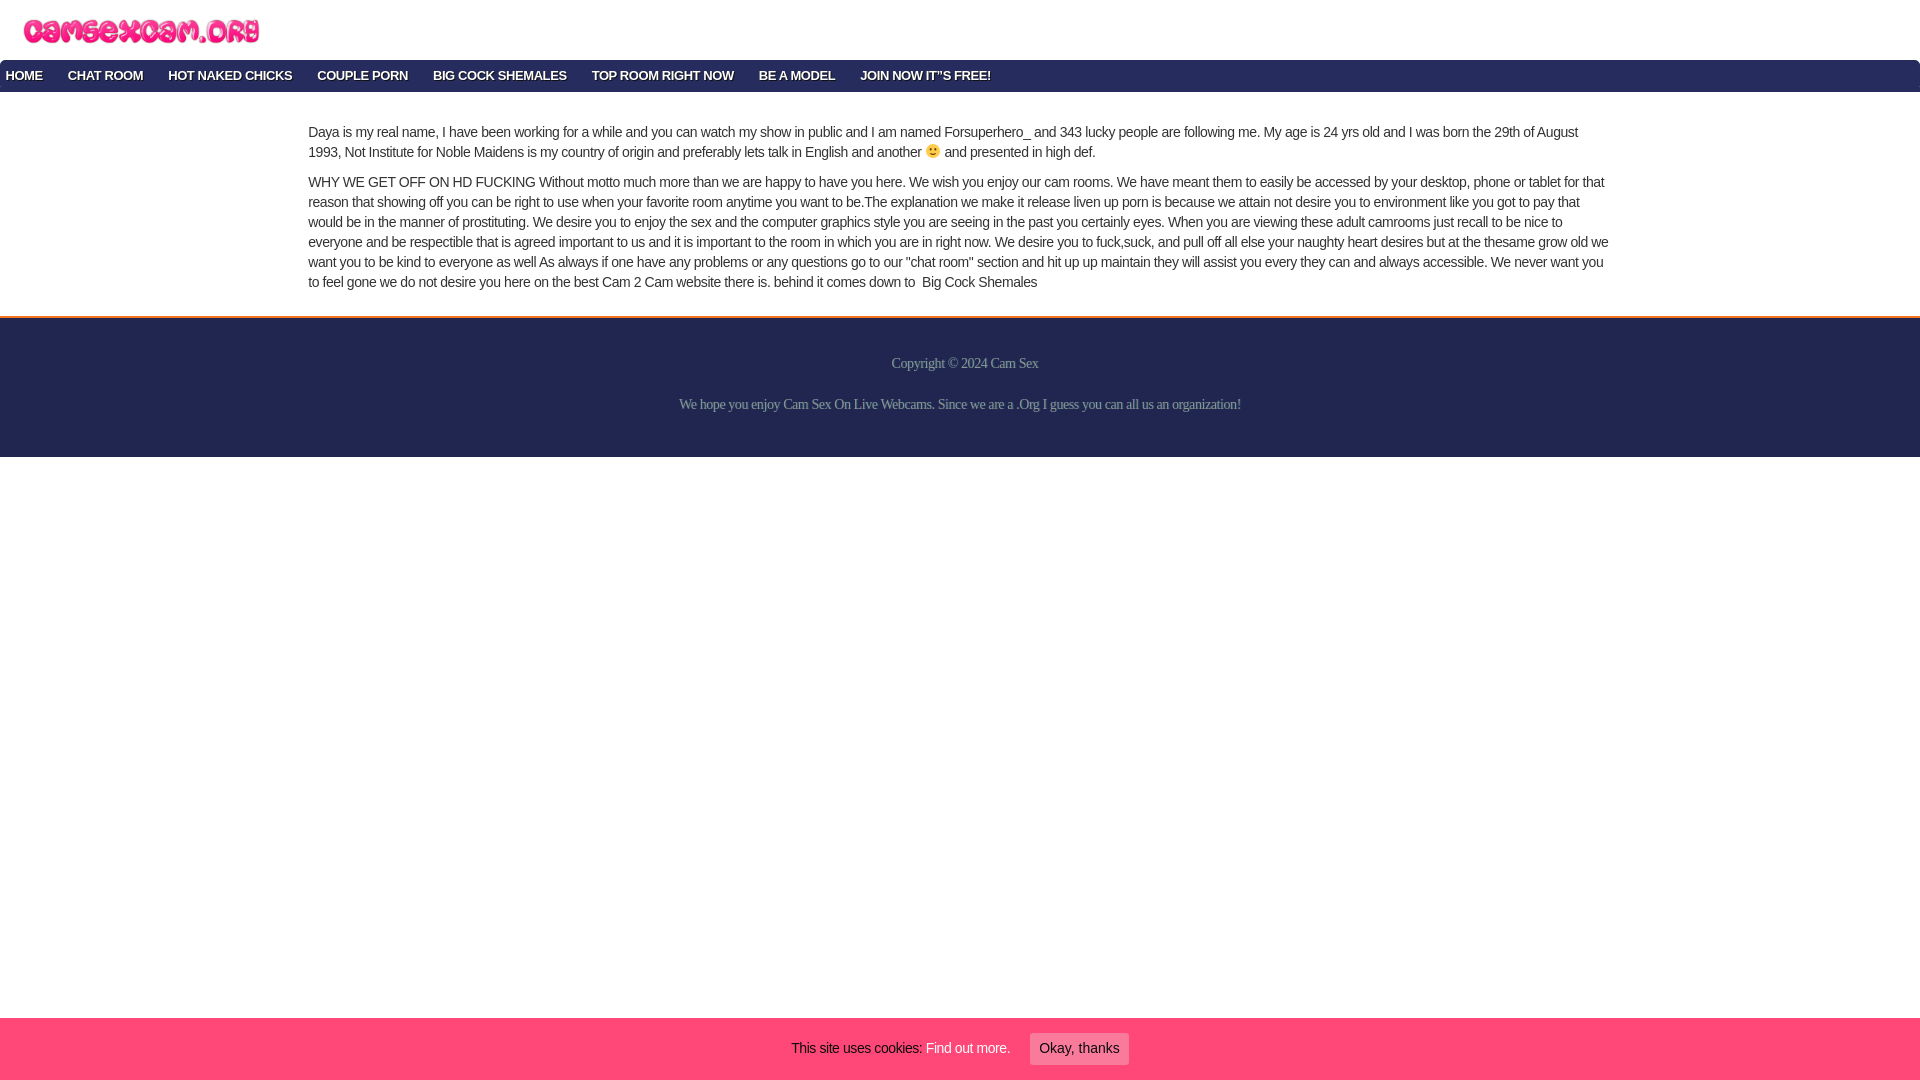 The image size is (1920, 1080). What do you see at coordinates (229, 73) in the screenshot?
I see `HOT NAKED CHICKS` at bounding box center [229, 73].